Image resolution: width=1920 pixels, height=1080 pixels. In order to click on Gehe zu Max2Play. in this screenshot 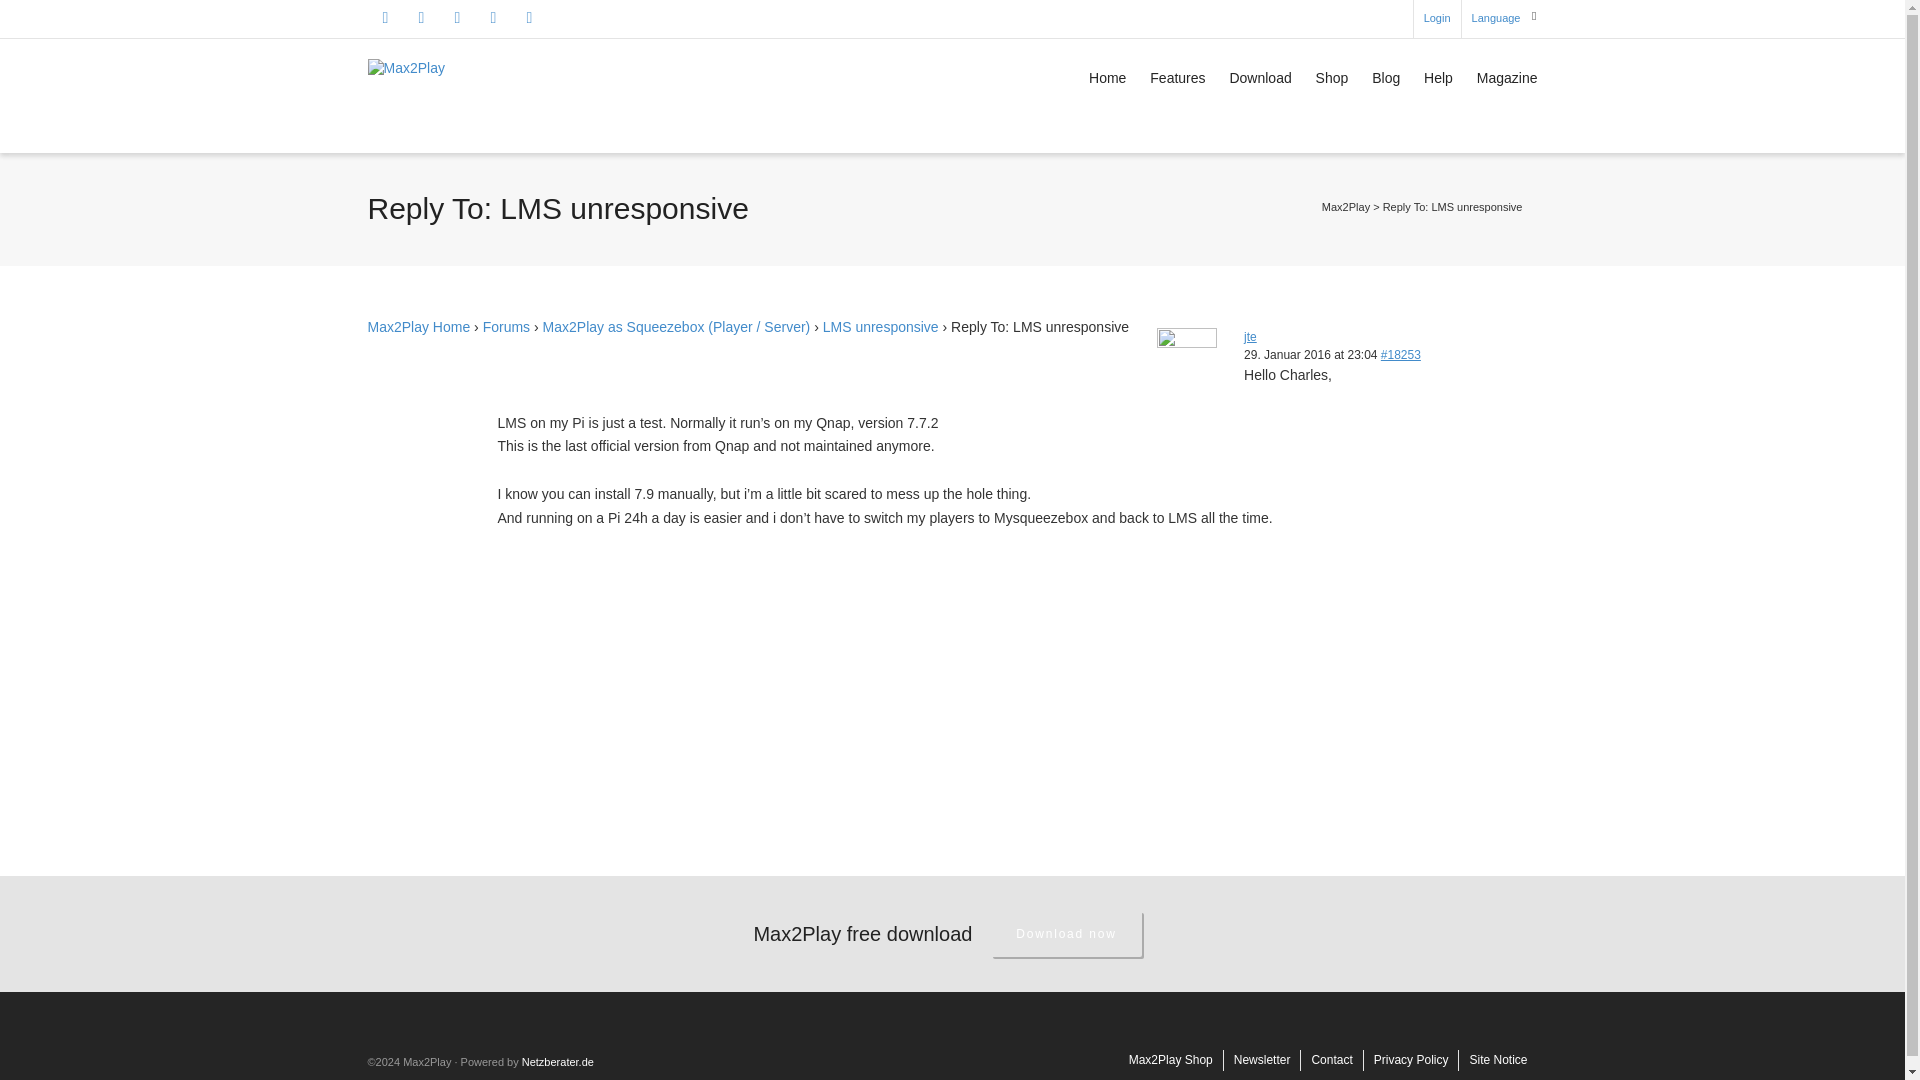, I will do `click(1346, 206)`.